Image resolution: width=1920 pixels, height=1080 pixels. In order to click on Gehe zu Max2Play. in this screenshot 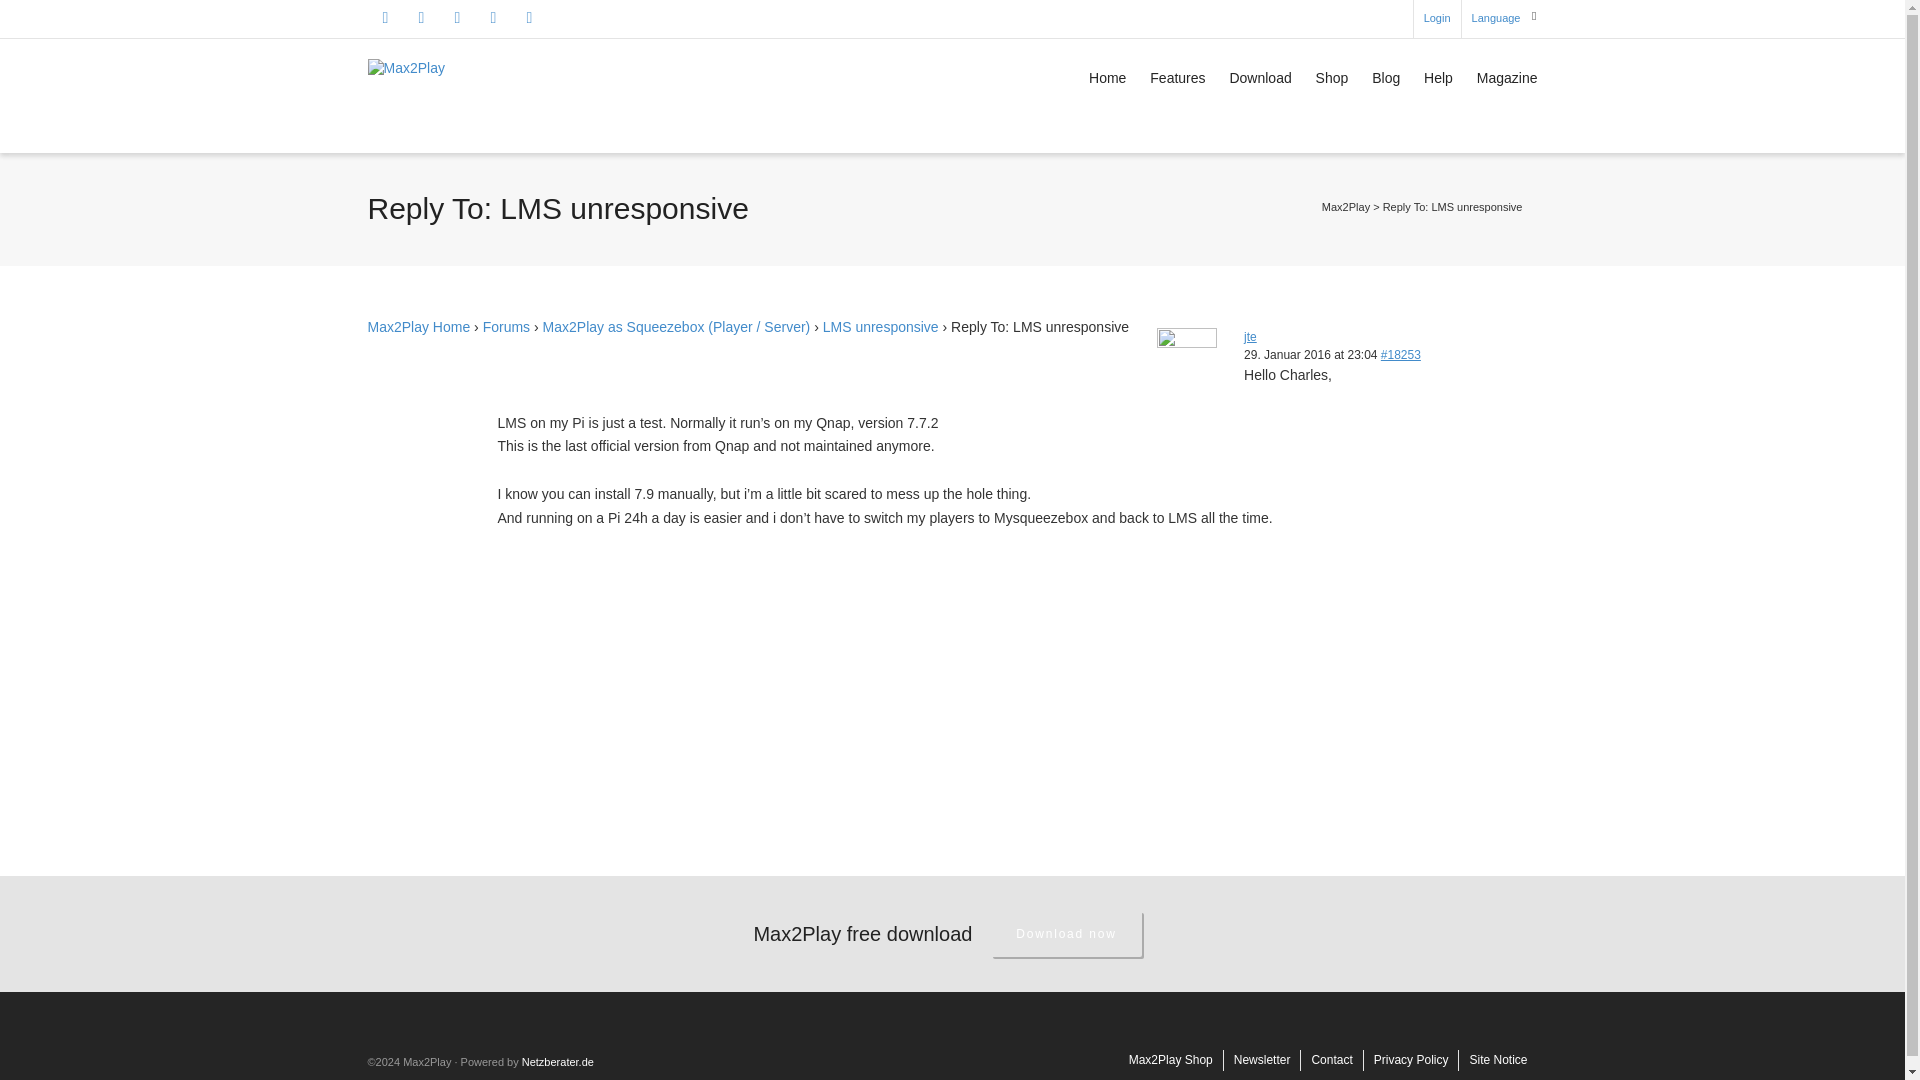, I will do `click(1346, 206)`.